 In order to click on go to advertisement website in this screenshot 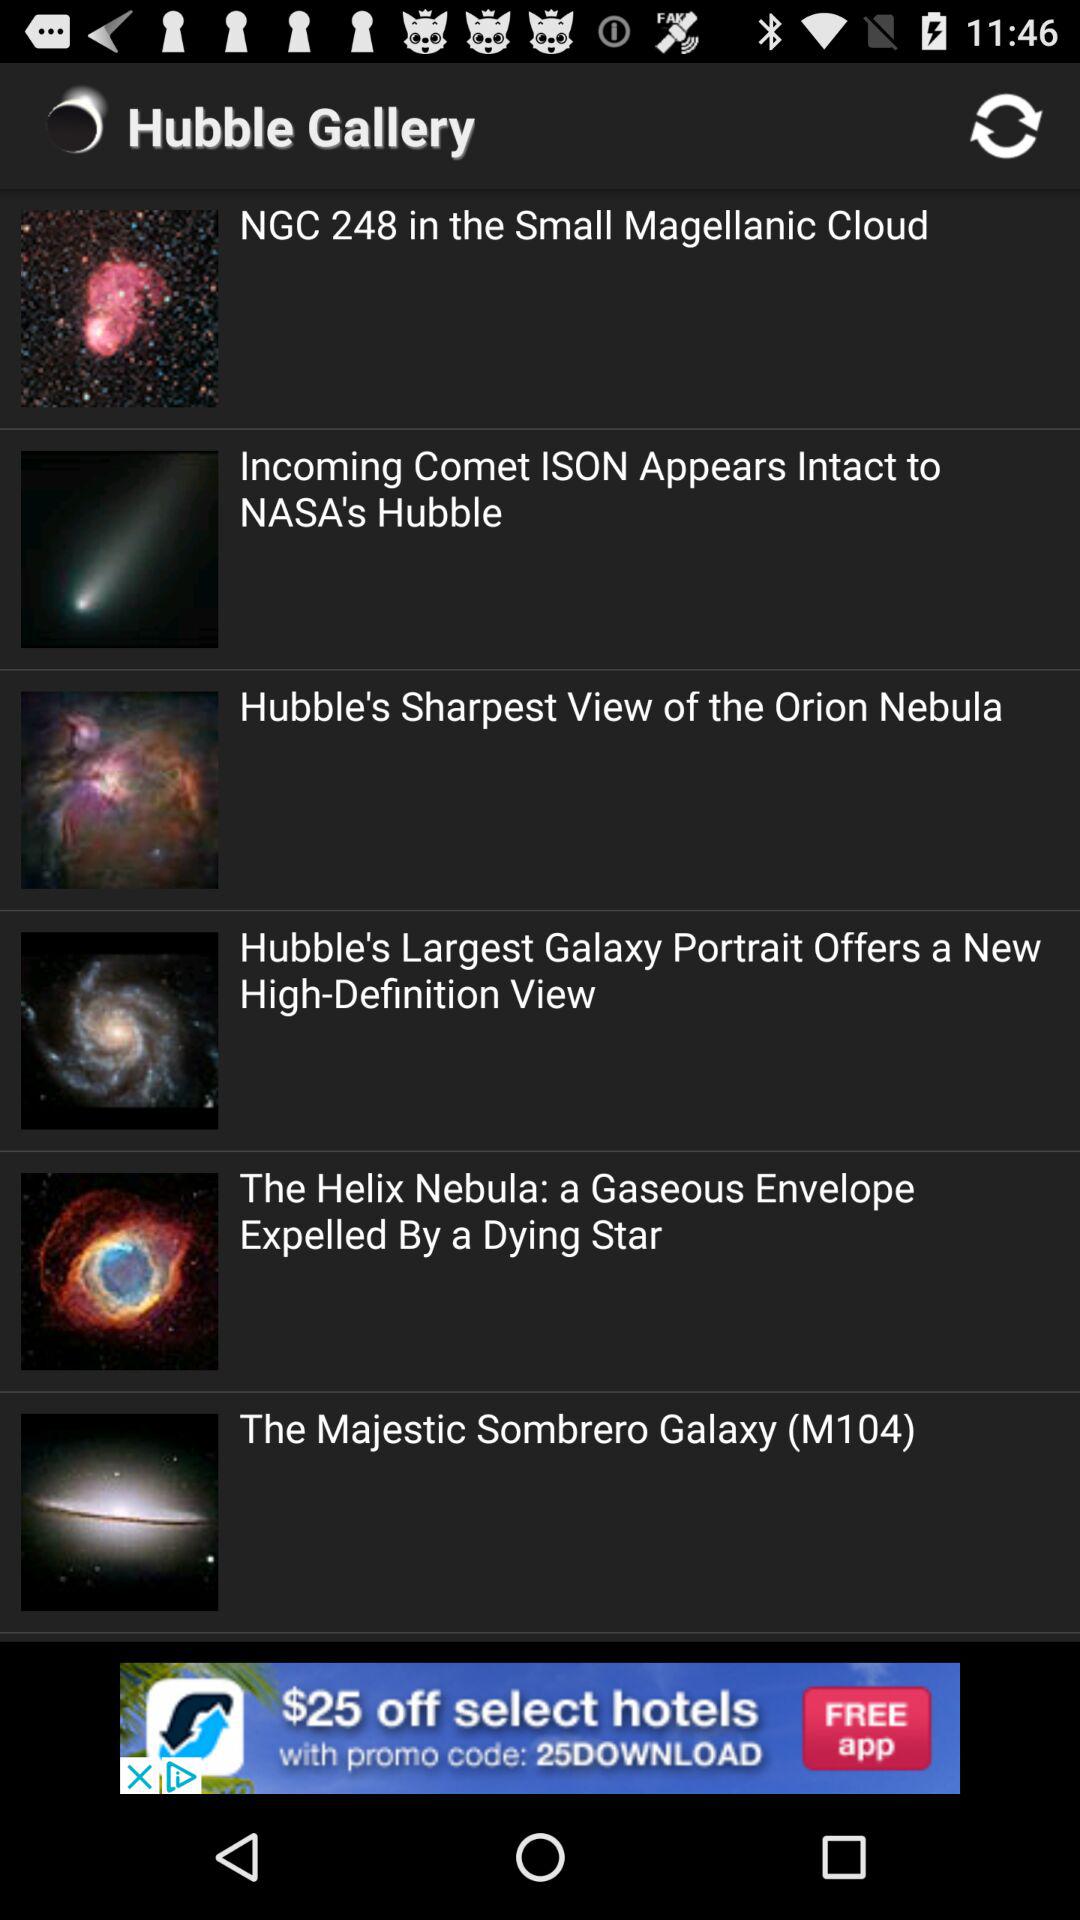, I will do `click(540, 1728)`.